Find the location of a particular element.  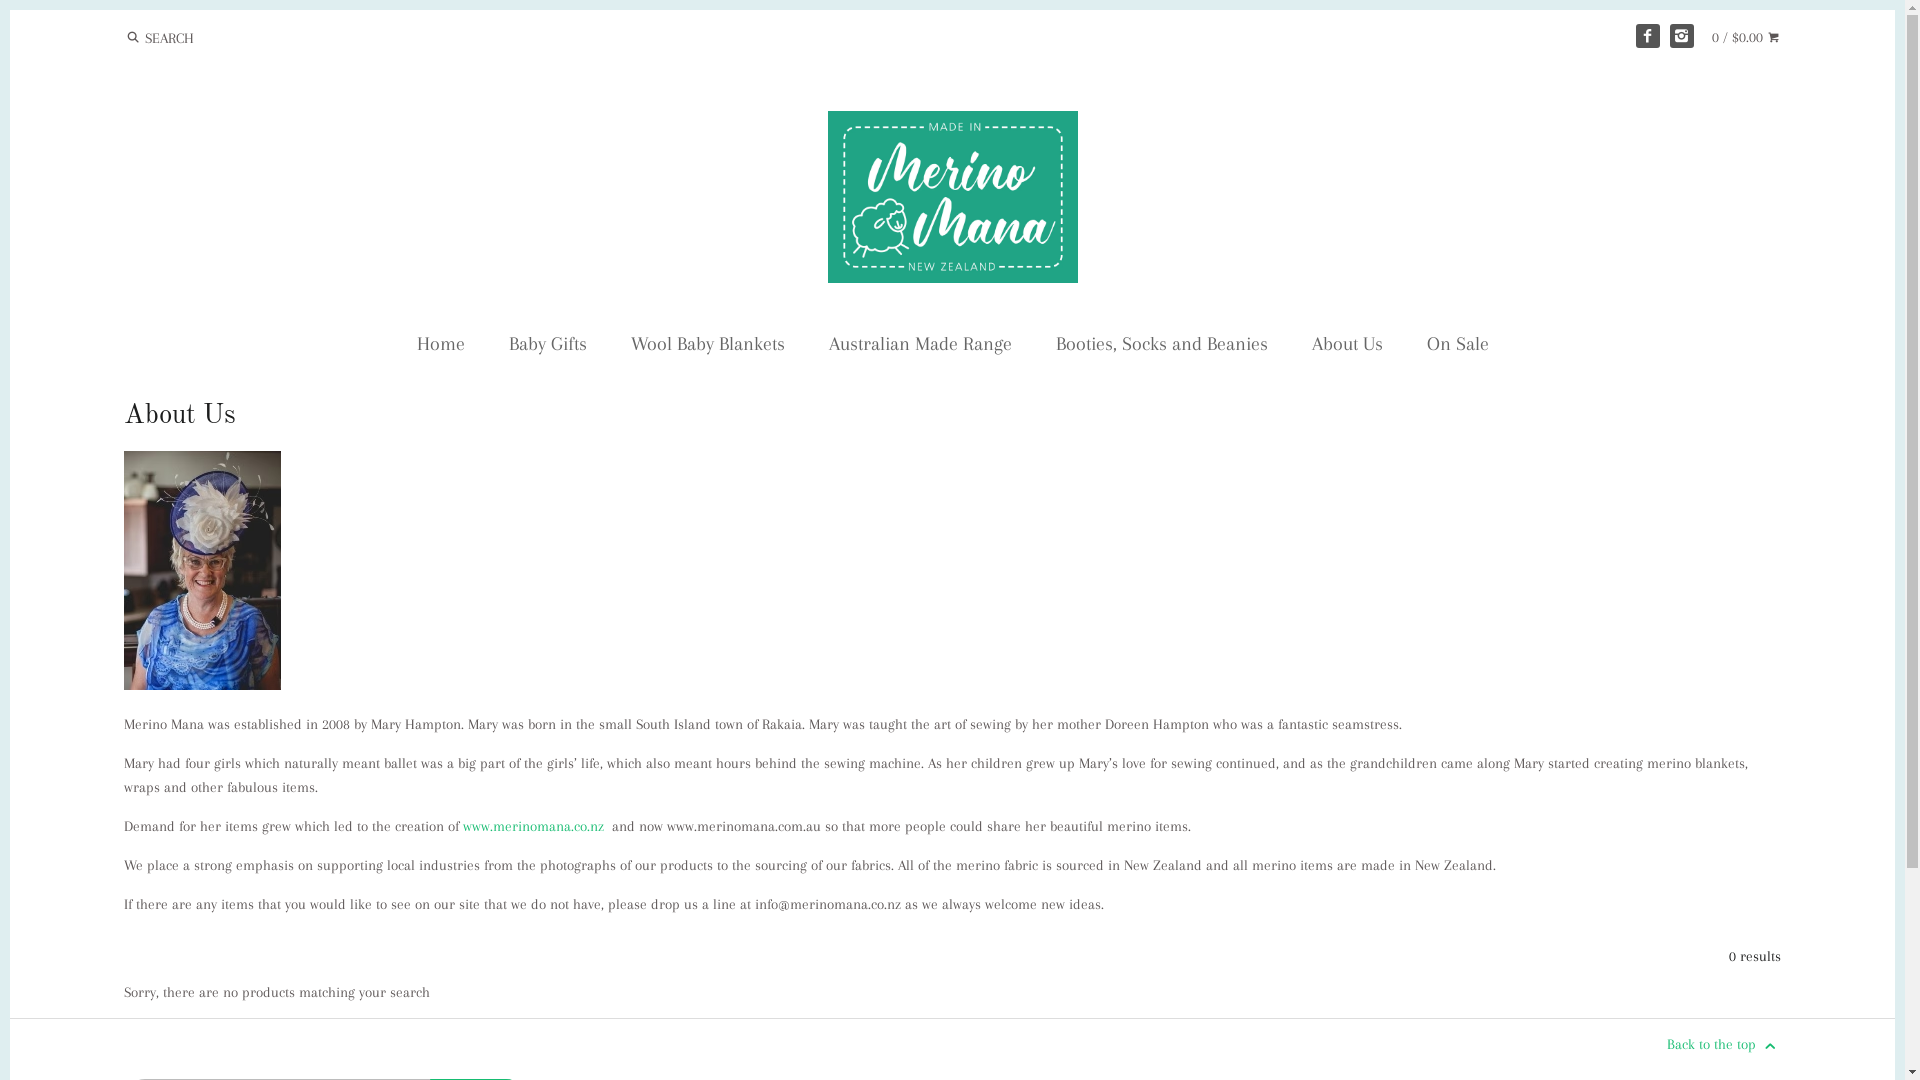

Baby Gifts is located at coordinates (547, 348).